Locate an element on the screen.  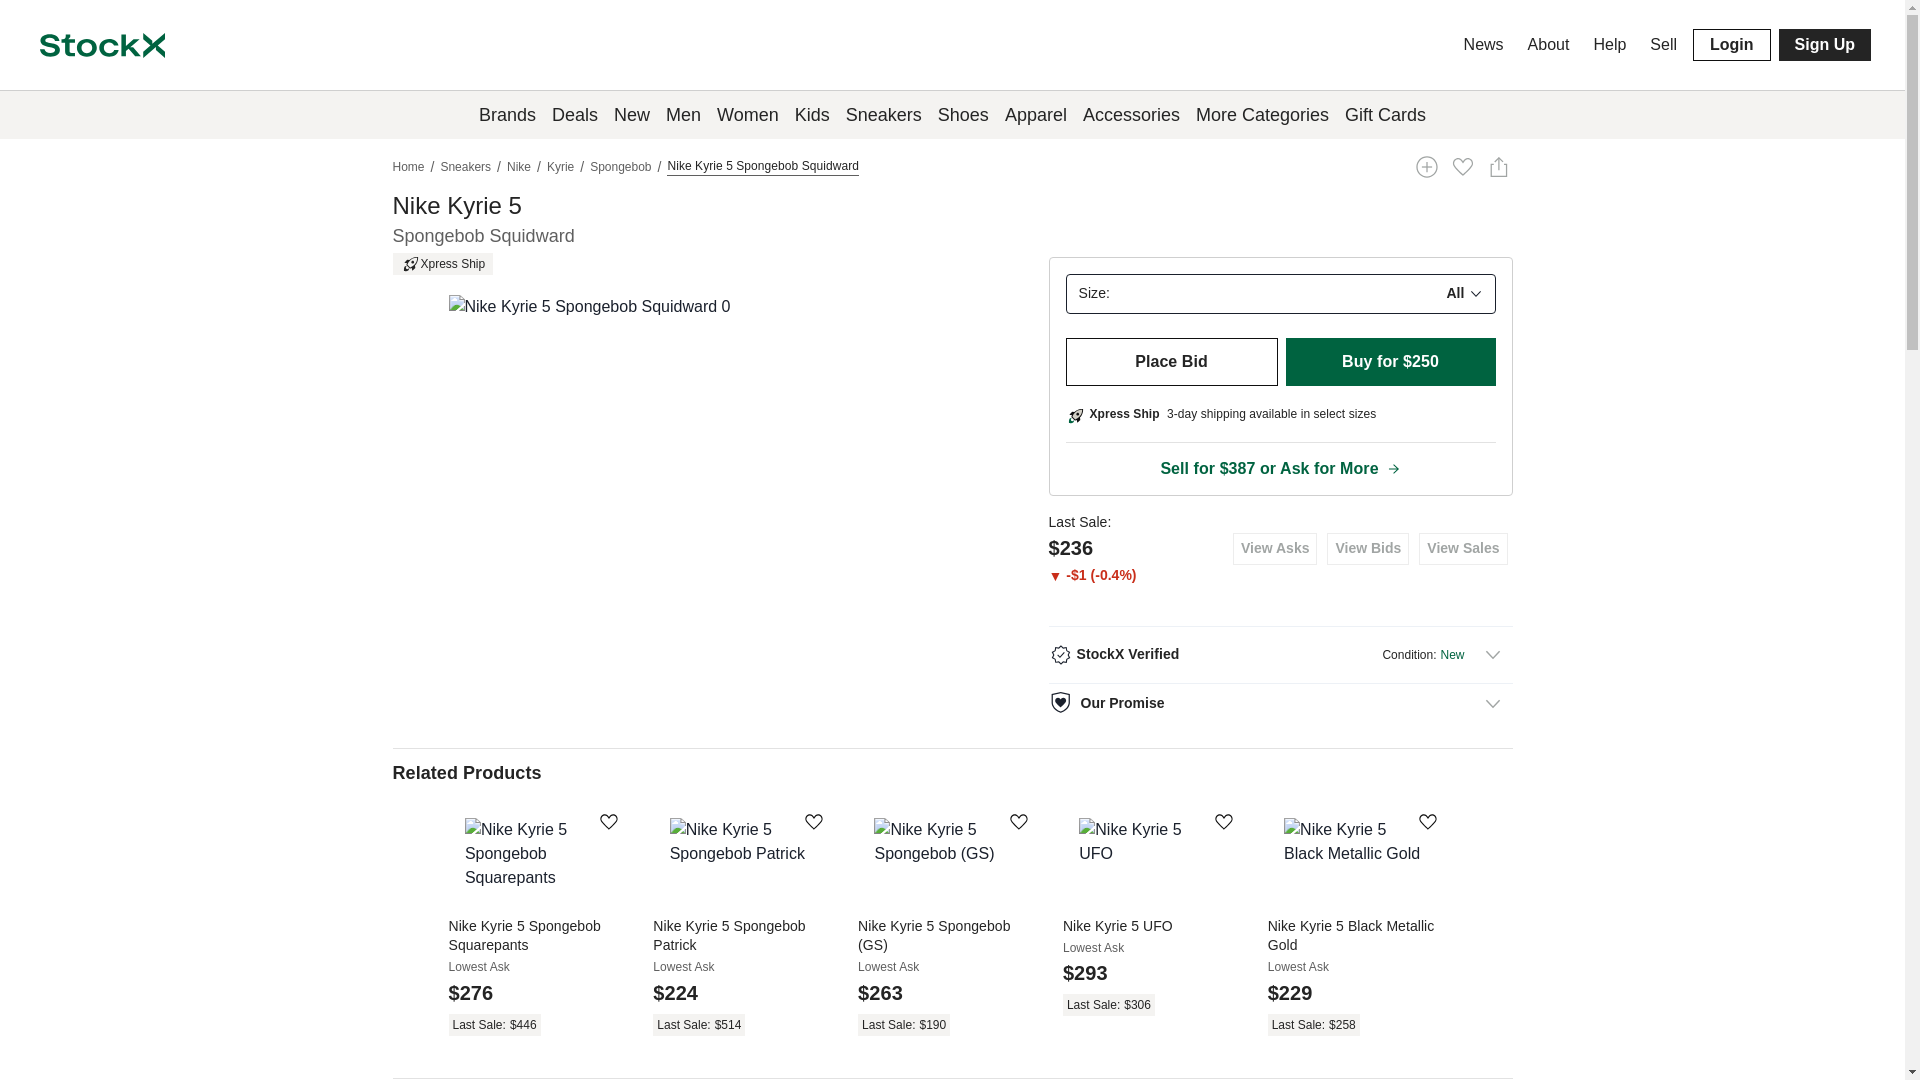
Sell is located at coordinates (1663, 44).